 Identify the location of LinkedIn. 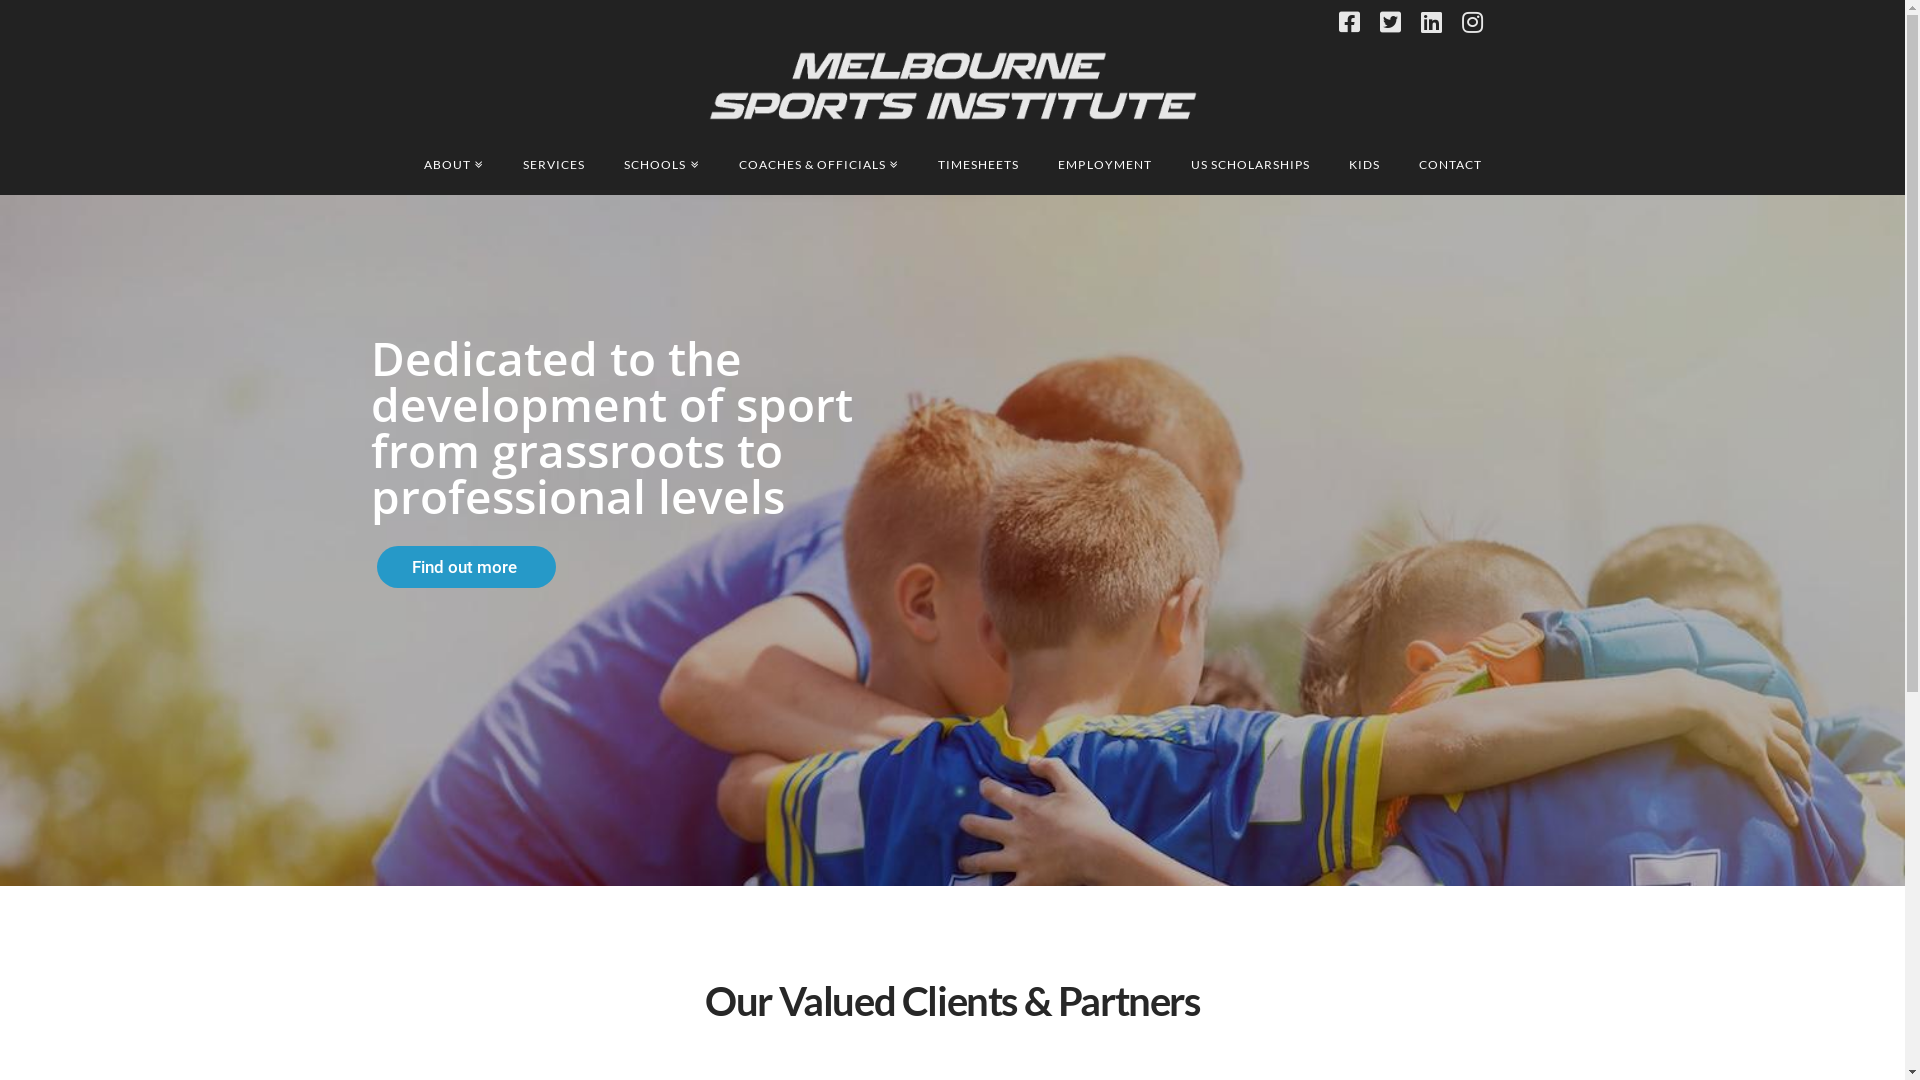
(1430, 22).